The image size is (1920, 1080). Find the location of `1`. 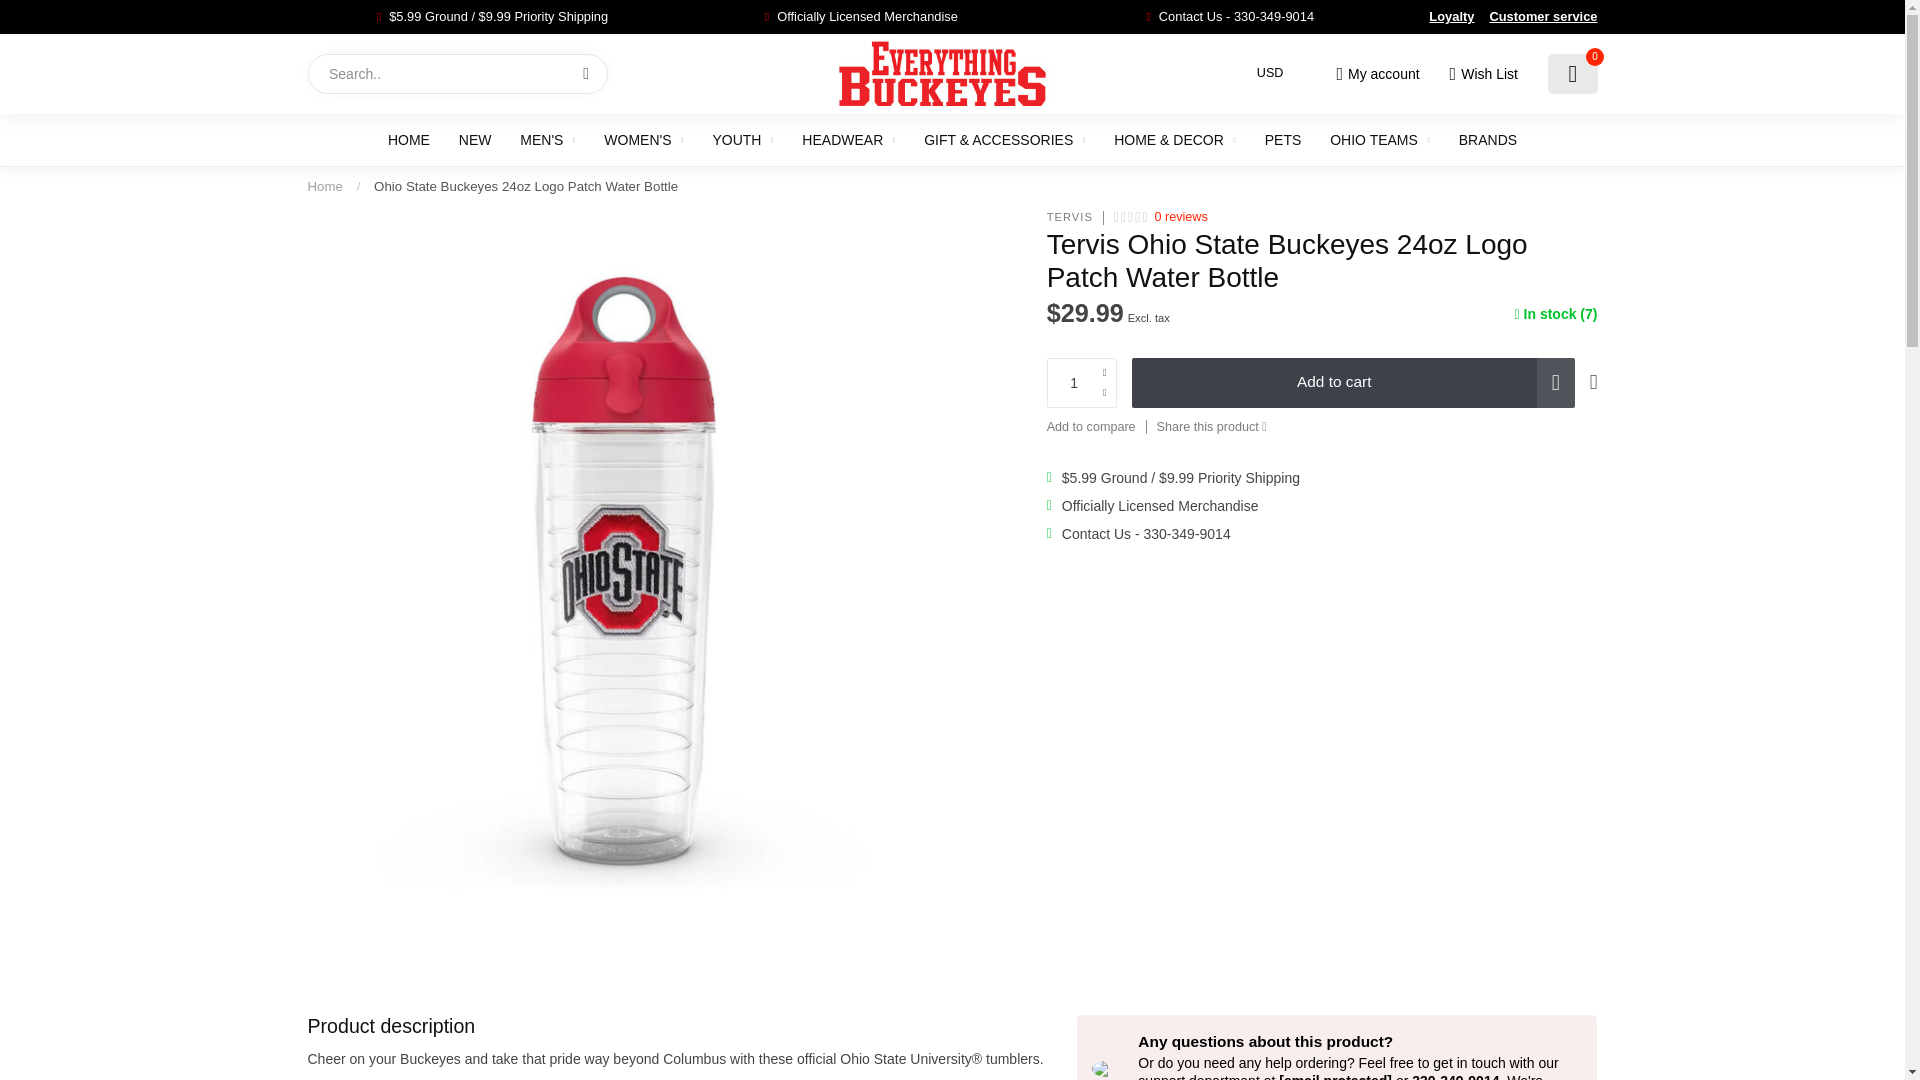

1 is located at coordinates (1082, 382).